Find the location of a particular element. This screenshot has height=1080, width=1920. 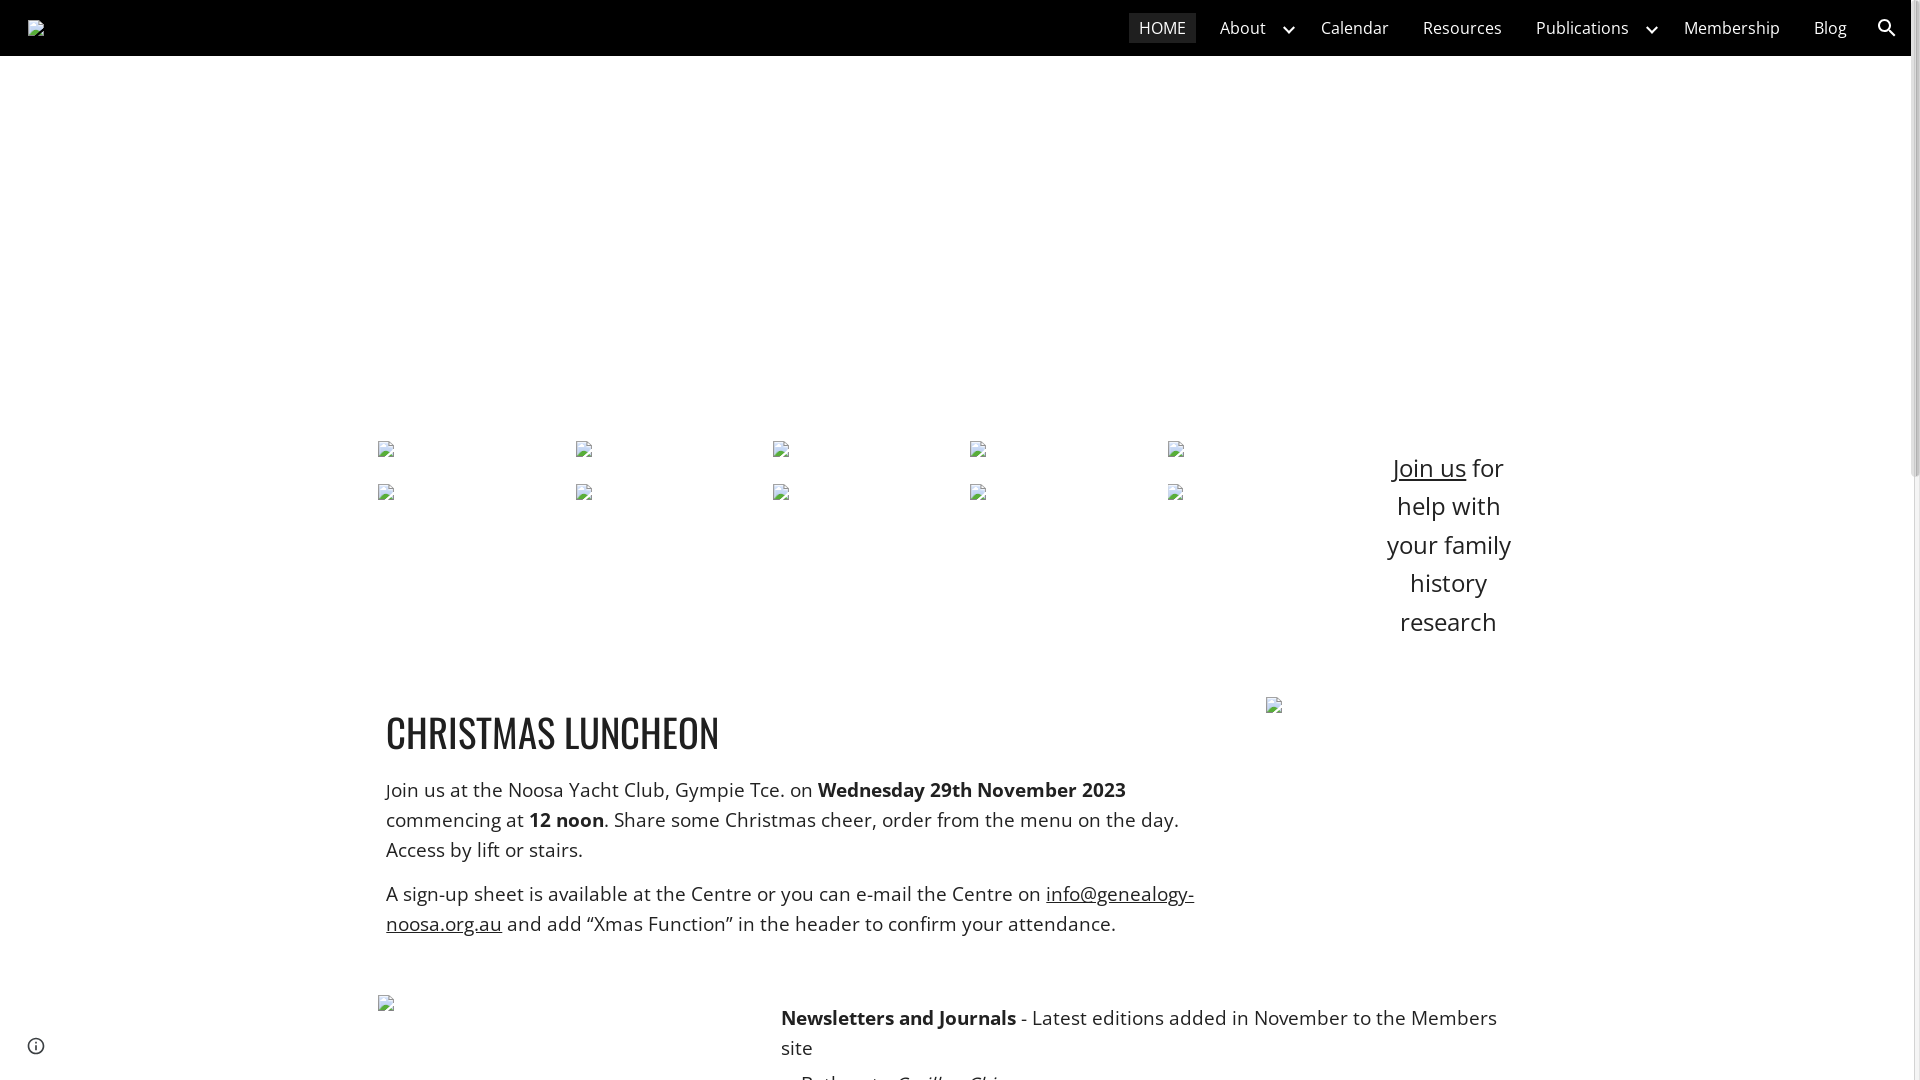

HOME is located at coordinates (1162, 28).